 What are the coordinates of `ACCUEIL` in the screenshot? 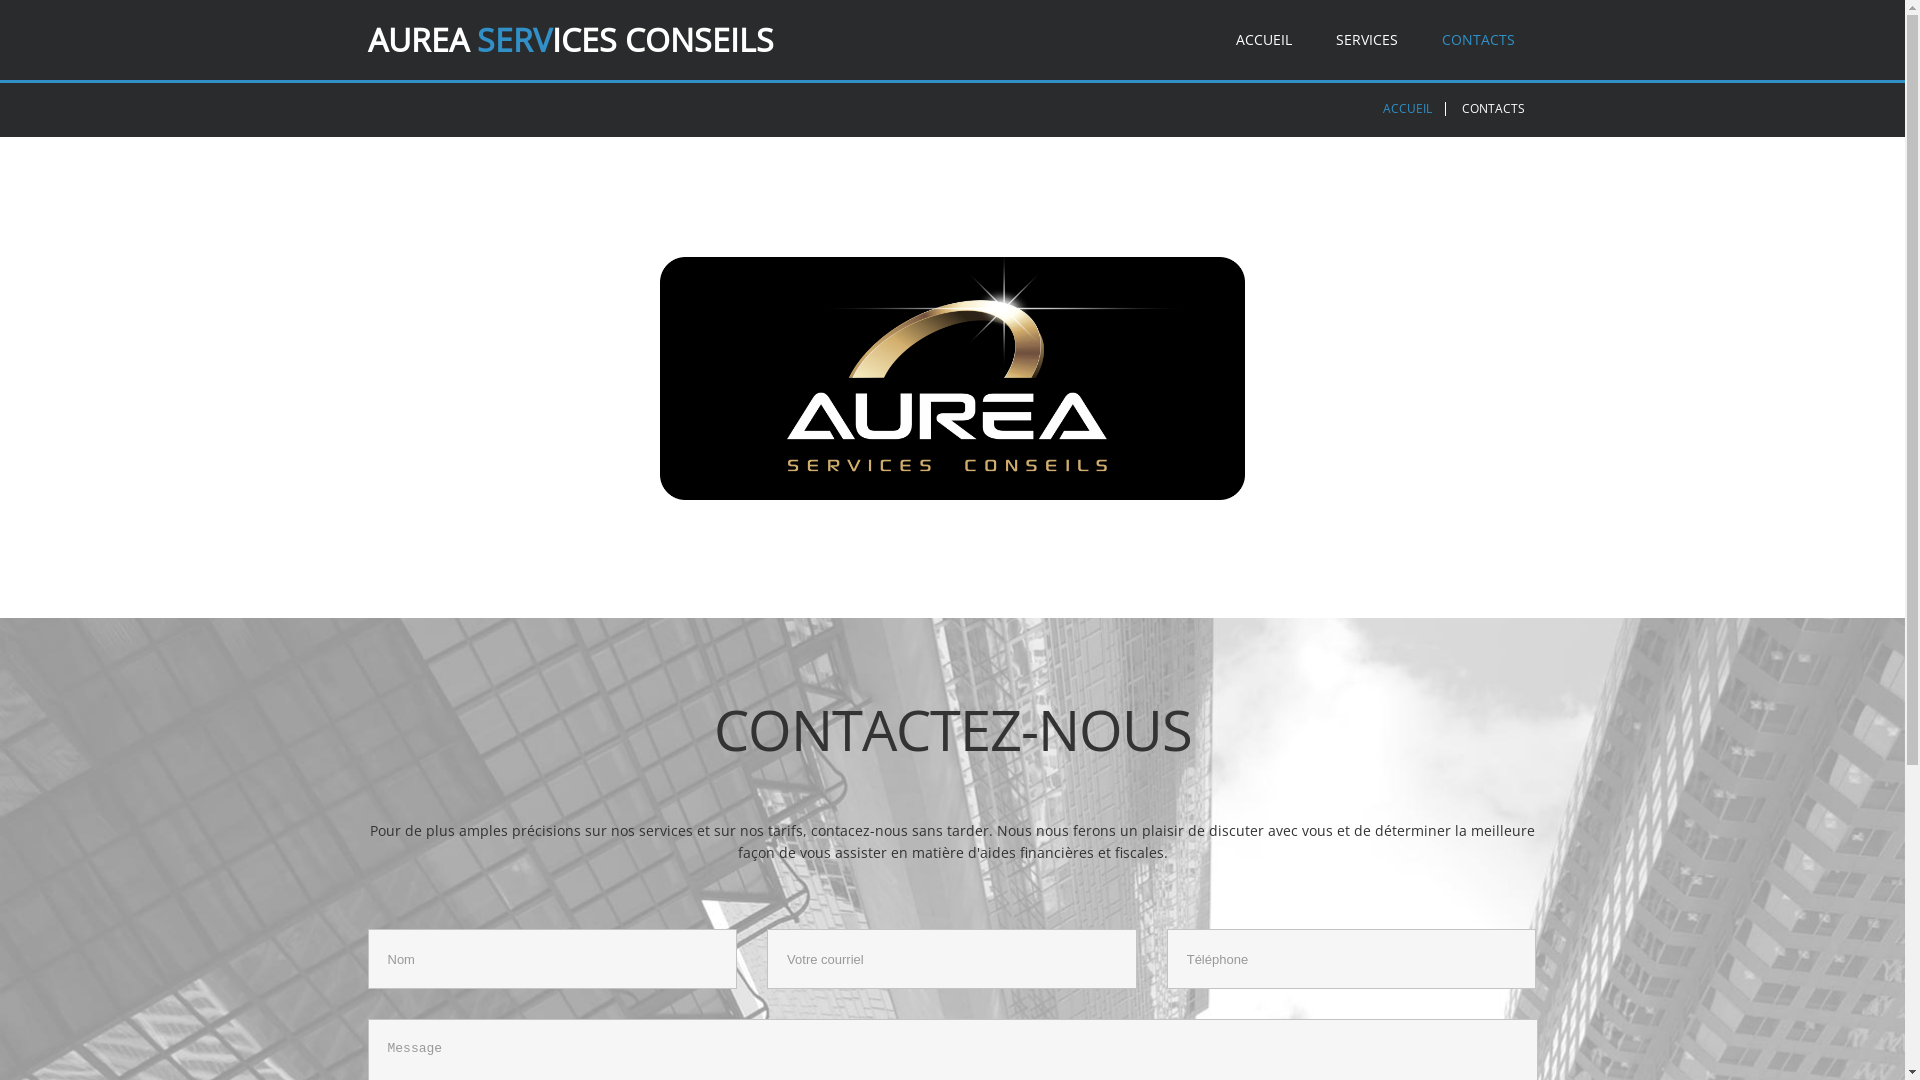 It's located at (1406, 108).